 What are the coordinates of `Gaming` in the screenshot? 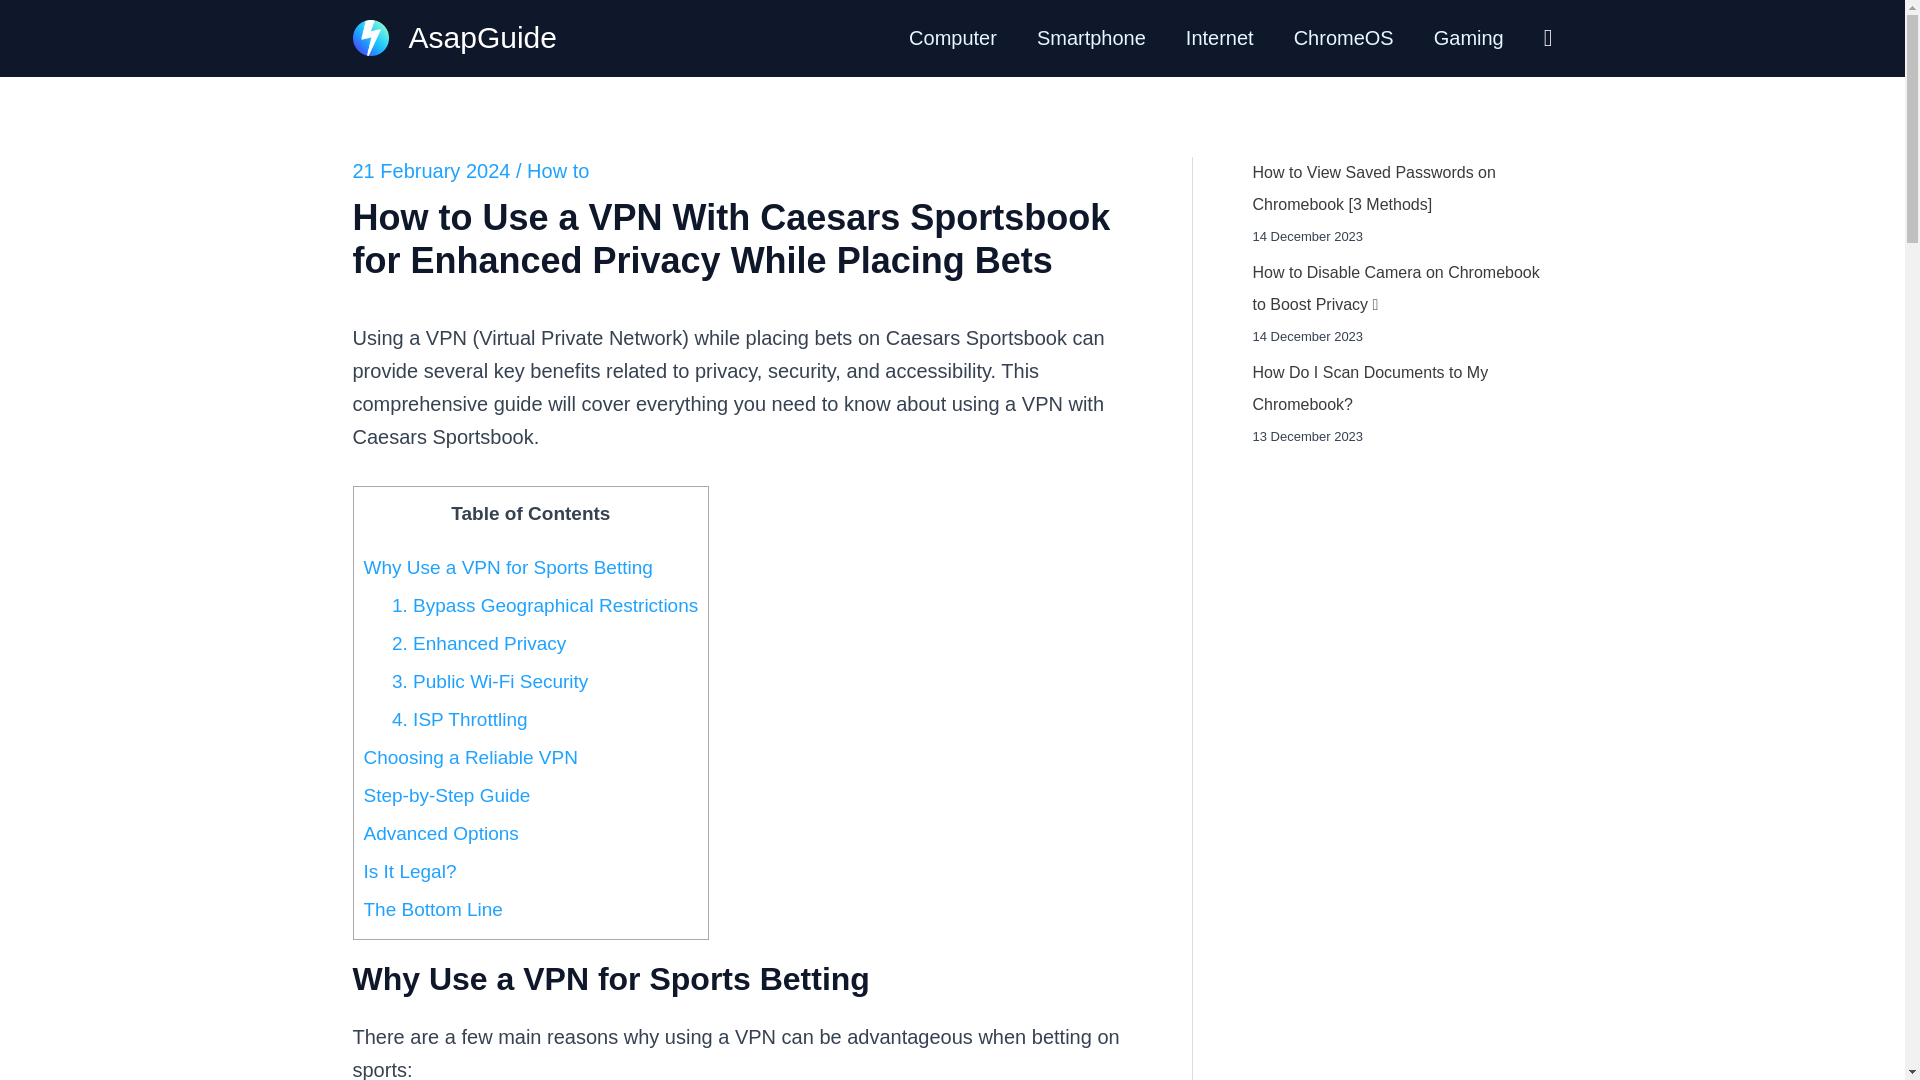 It's located at (1468, 38).